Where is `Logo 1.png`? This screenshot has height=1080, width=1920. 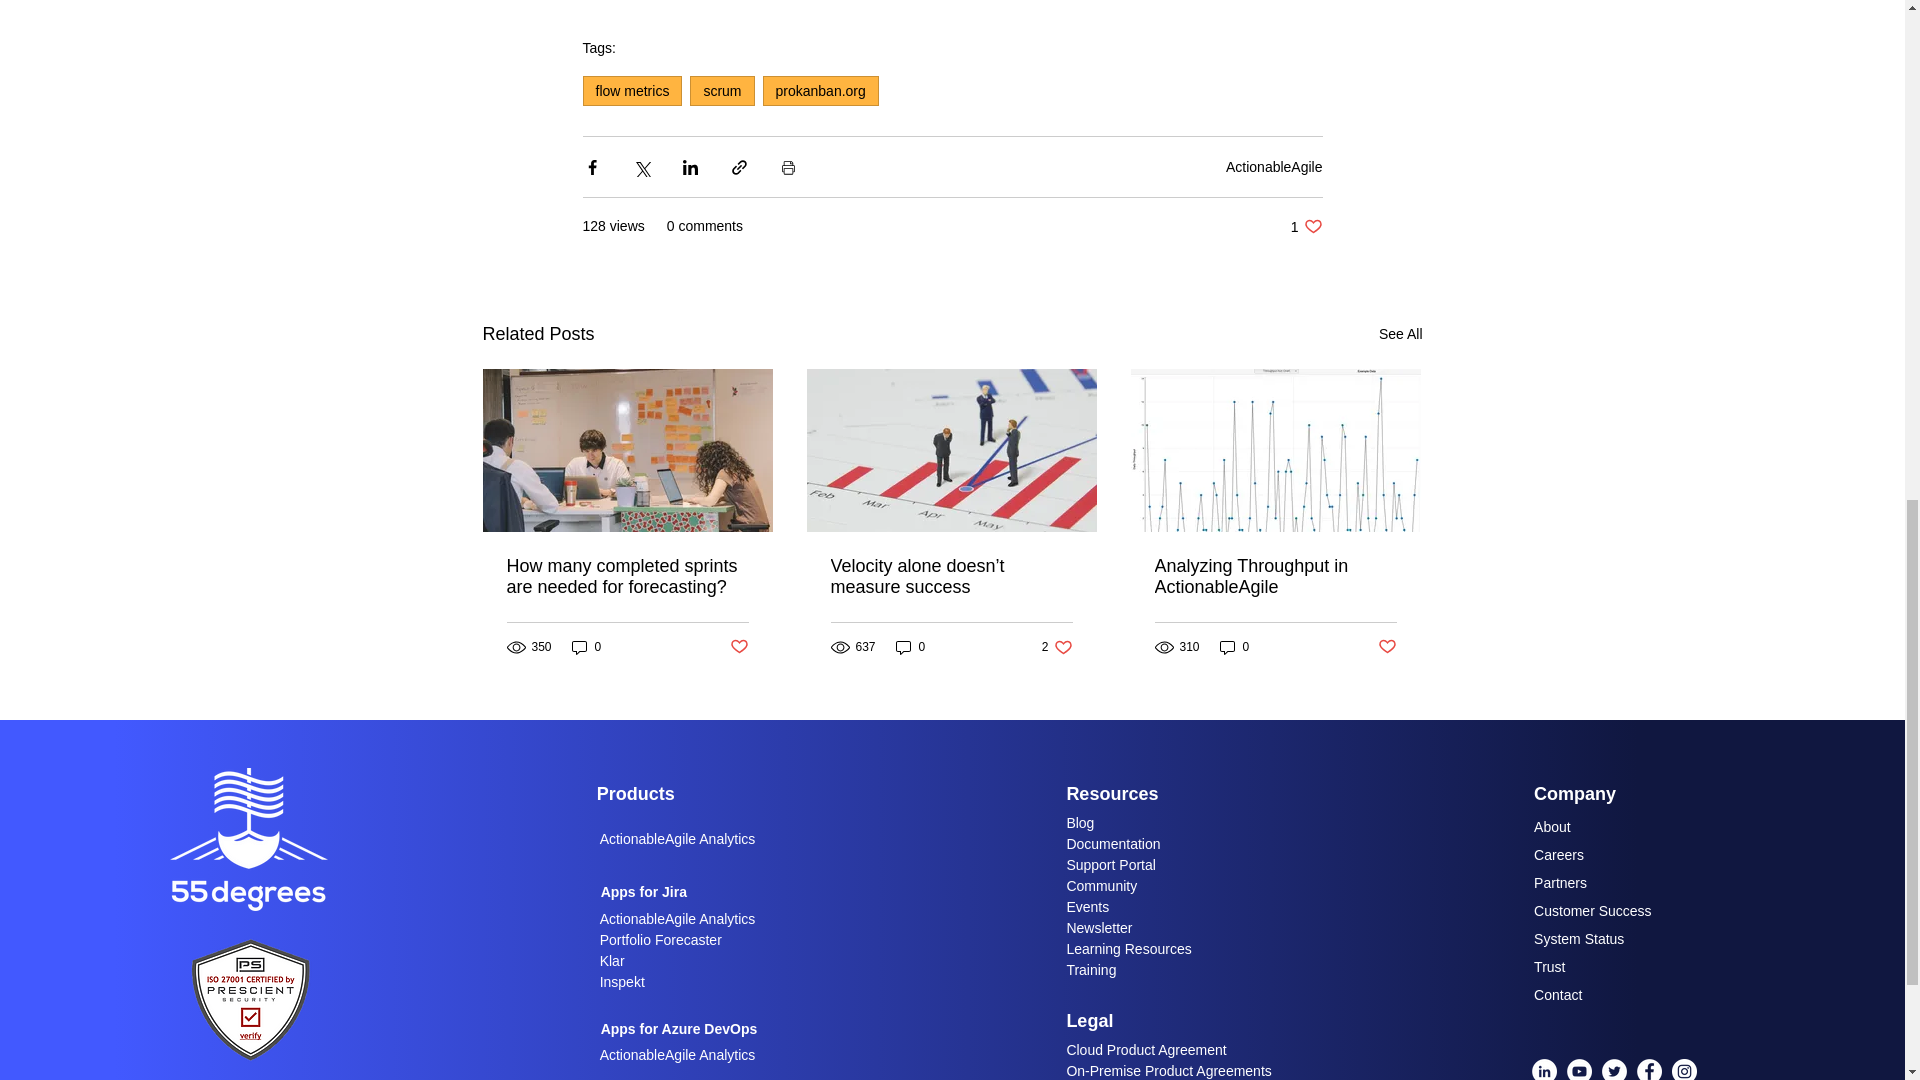 Logo 1.png is located at coordinates (251, 998).